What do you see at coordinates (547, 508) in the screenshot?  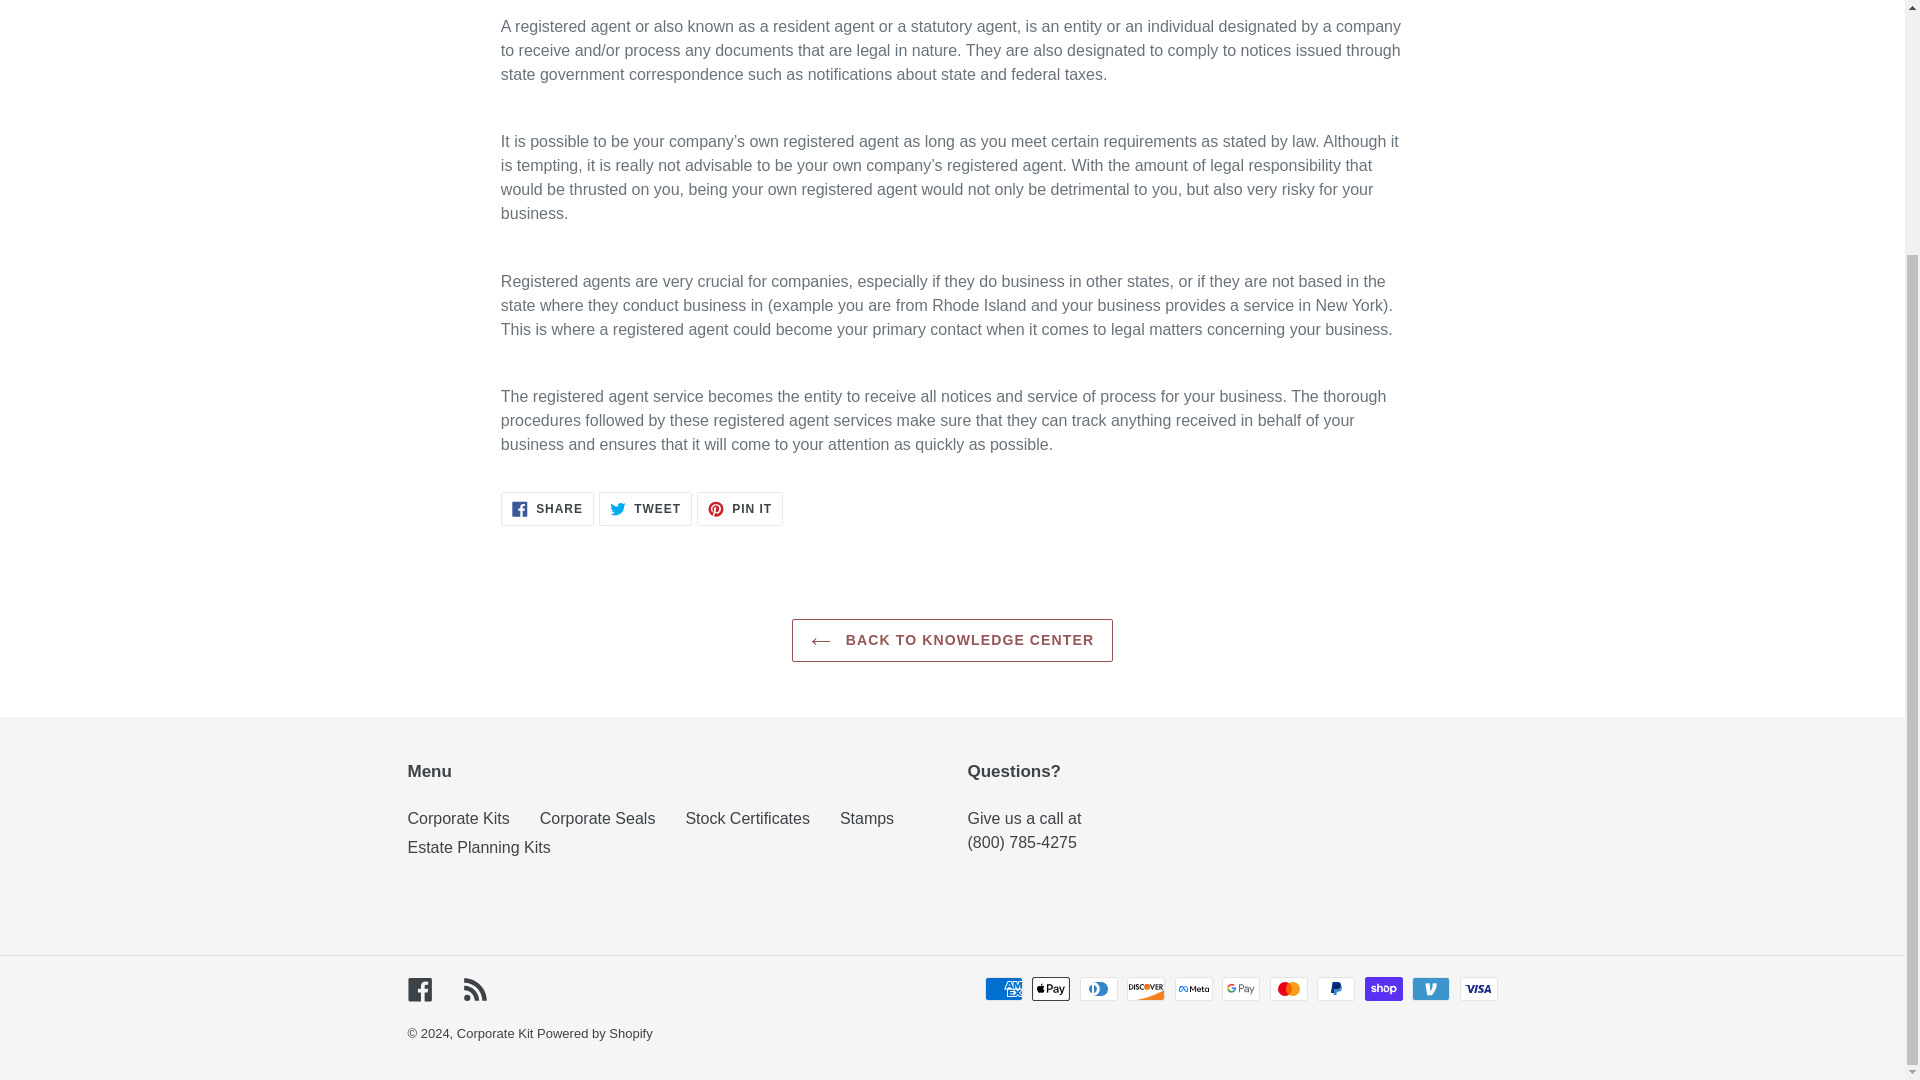 I see `Corporate Kits` at bounding box center [547, 508].